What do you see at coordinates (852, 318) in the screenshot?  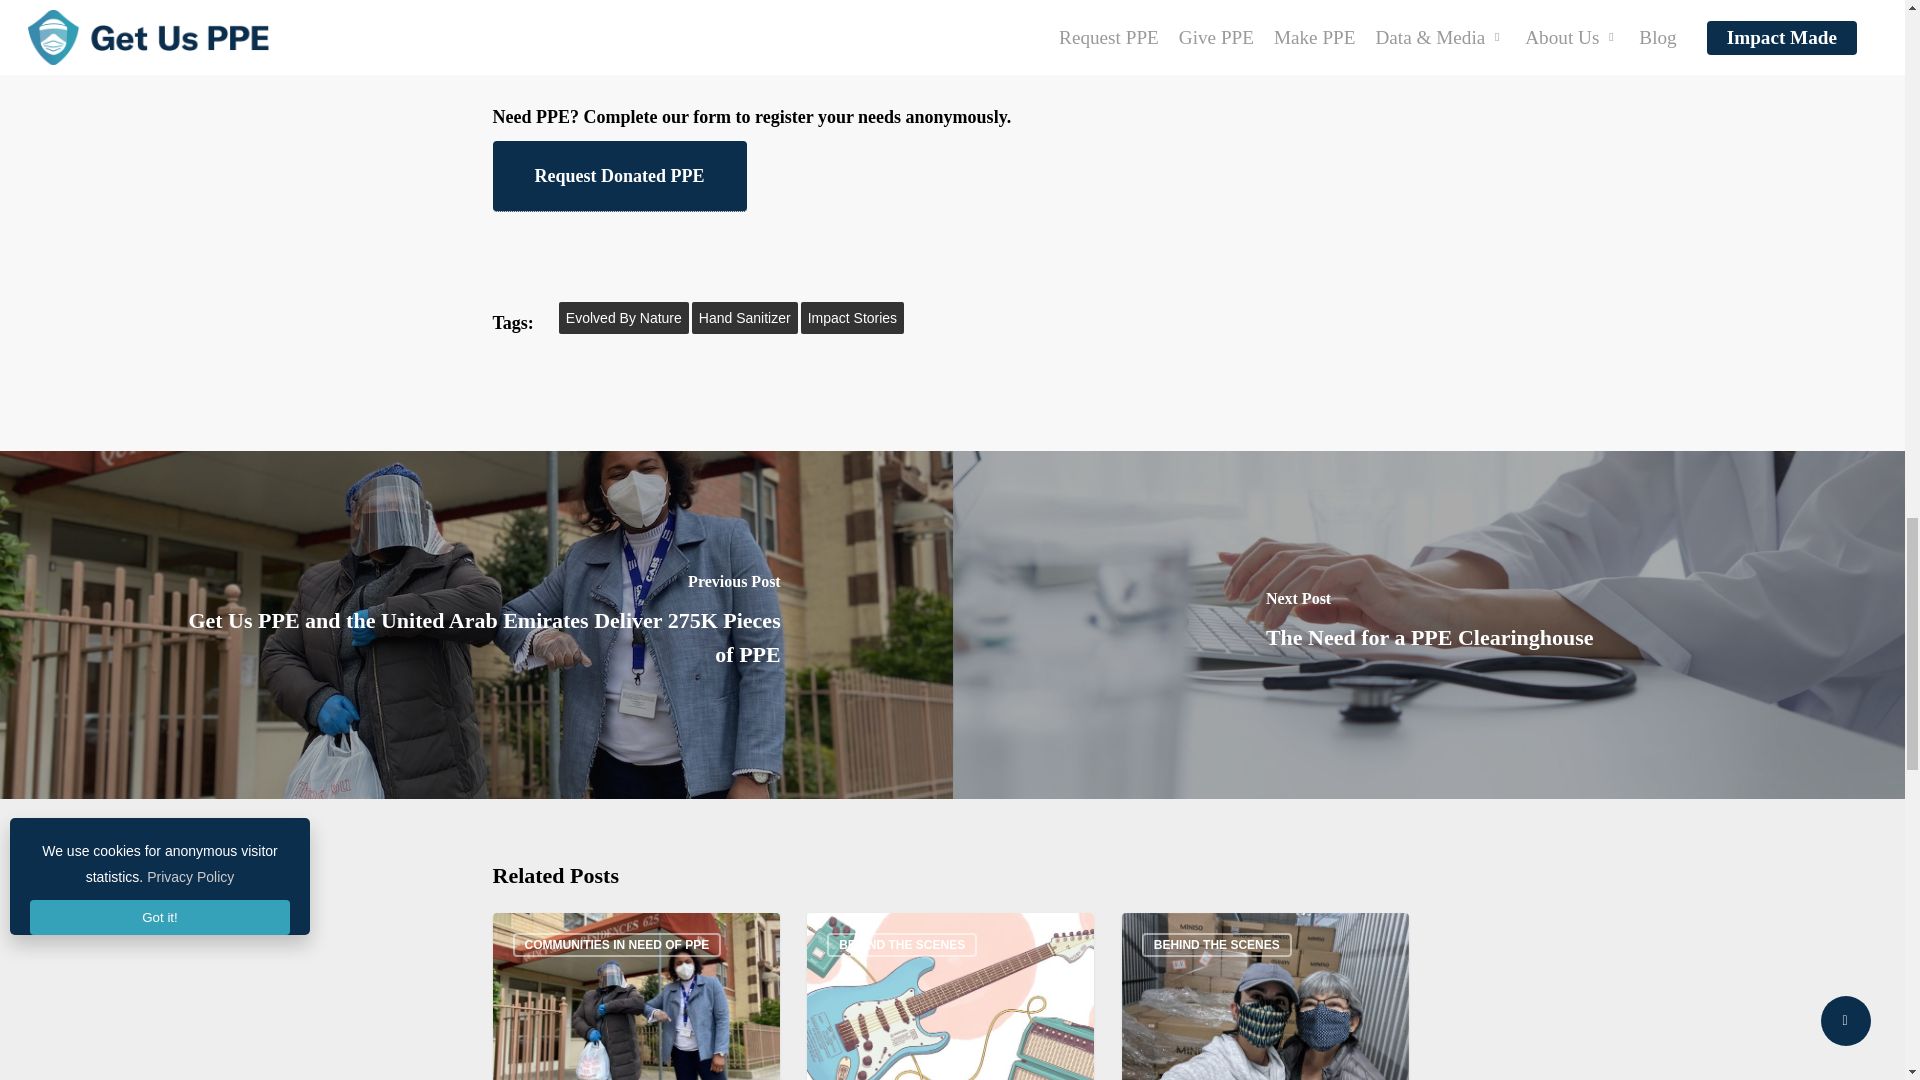 I see `Impact Stories` at bounding box center [852, 318].